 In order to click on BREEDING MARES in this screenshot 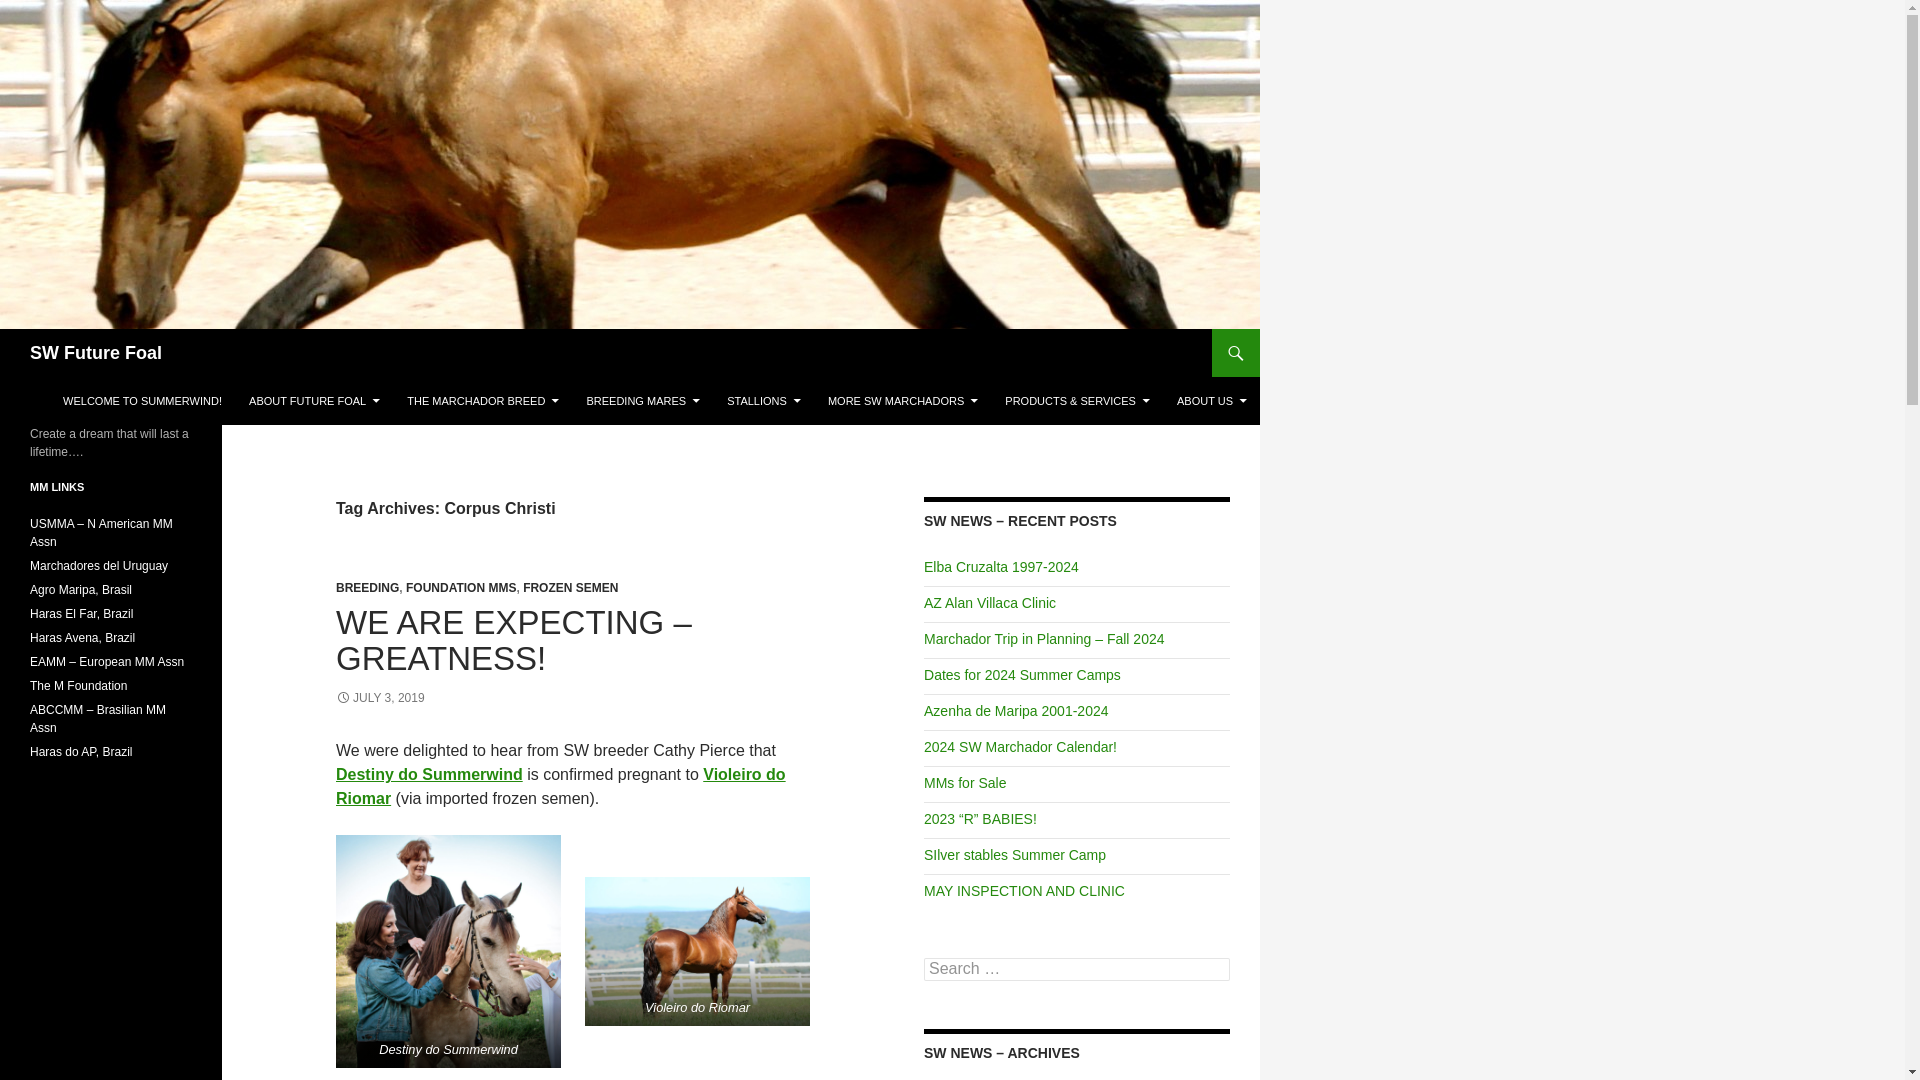, I will do `click(643, 400)`.